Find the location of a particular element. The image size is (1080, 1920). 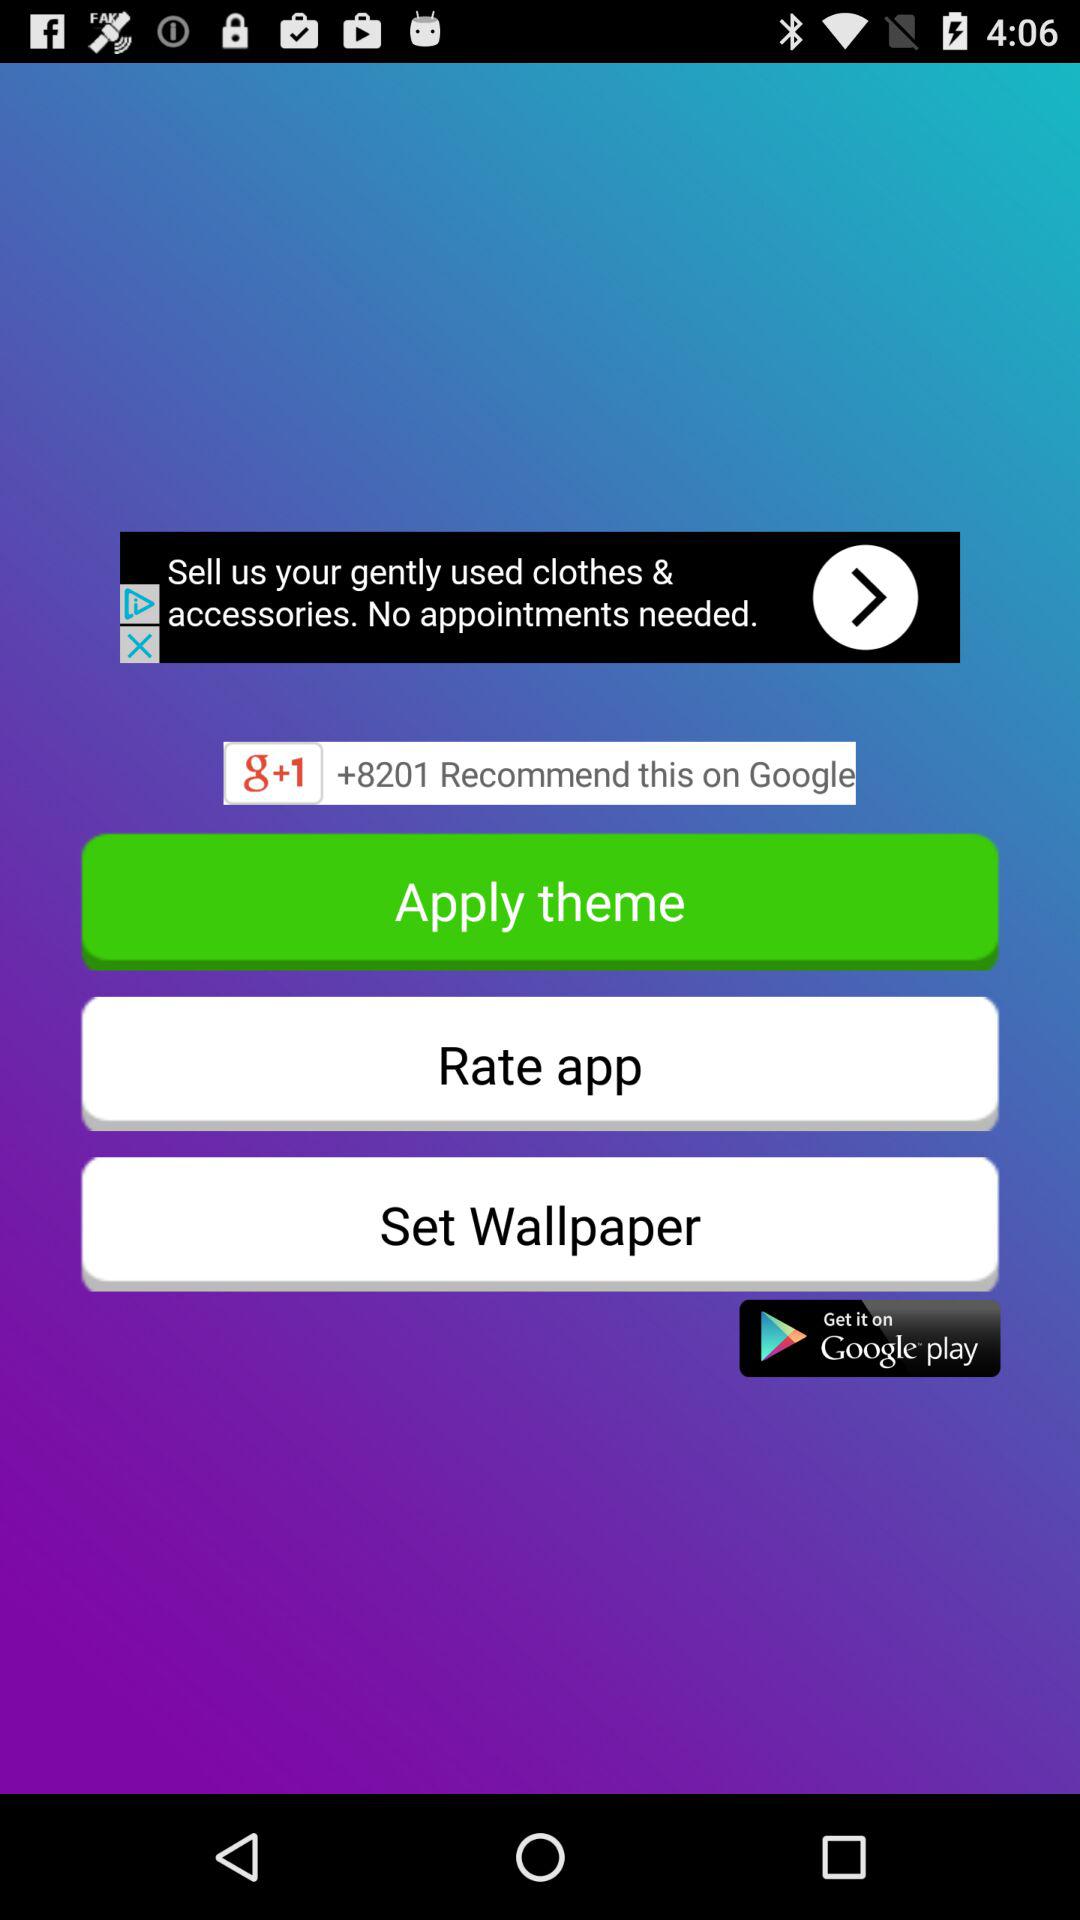

link to advertisement is located at coordinates (540, 597).